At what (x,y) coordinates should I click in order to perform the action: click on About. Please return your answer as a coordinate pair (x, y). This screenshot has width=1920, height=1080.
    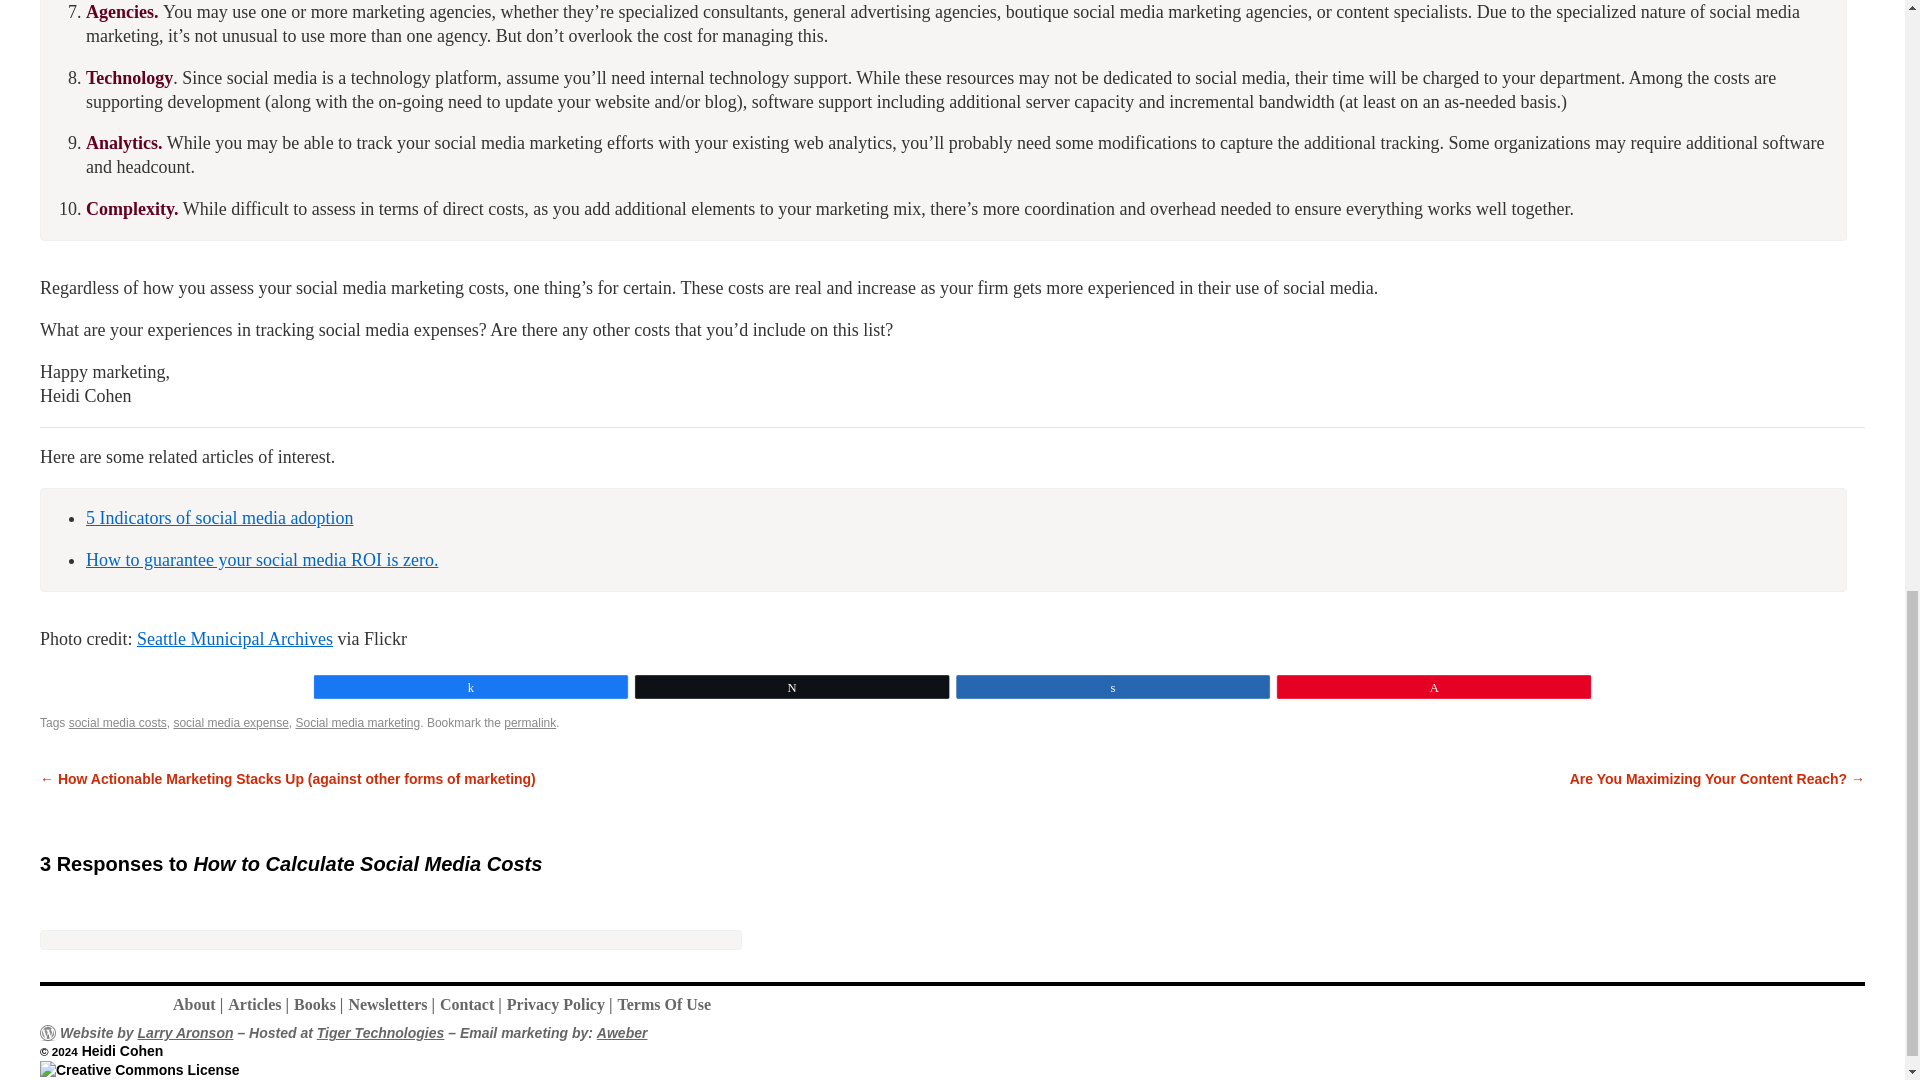
    Looking at the image, I should click on (200, 1004).